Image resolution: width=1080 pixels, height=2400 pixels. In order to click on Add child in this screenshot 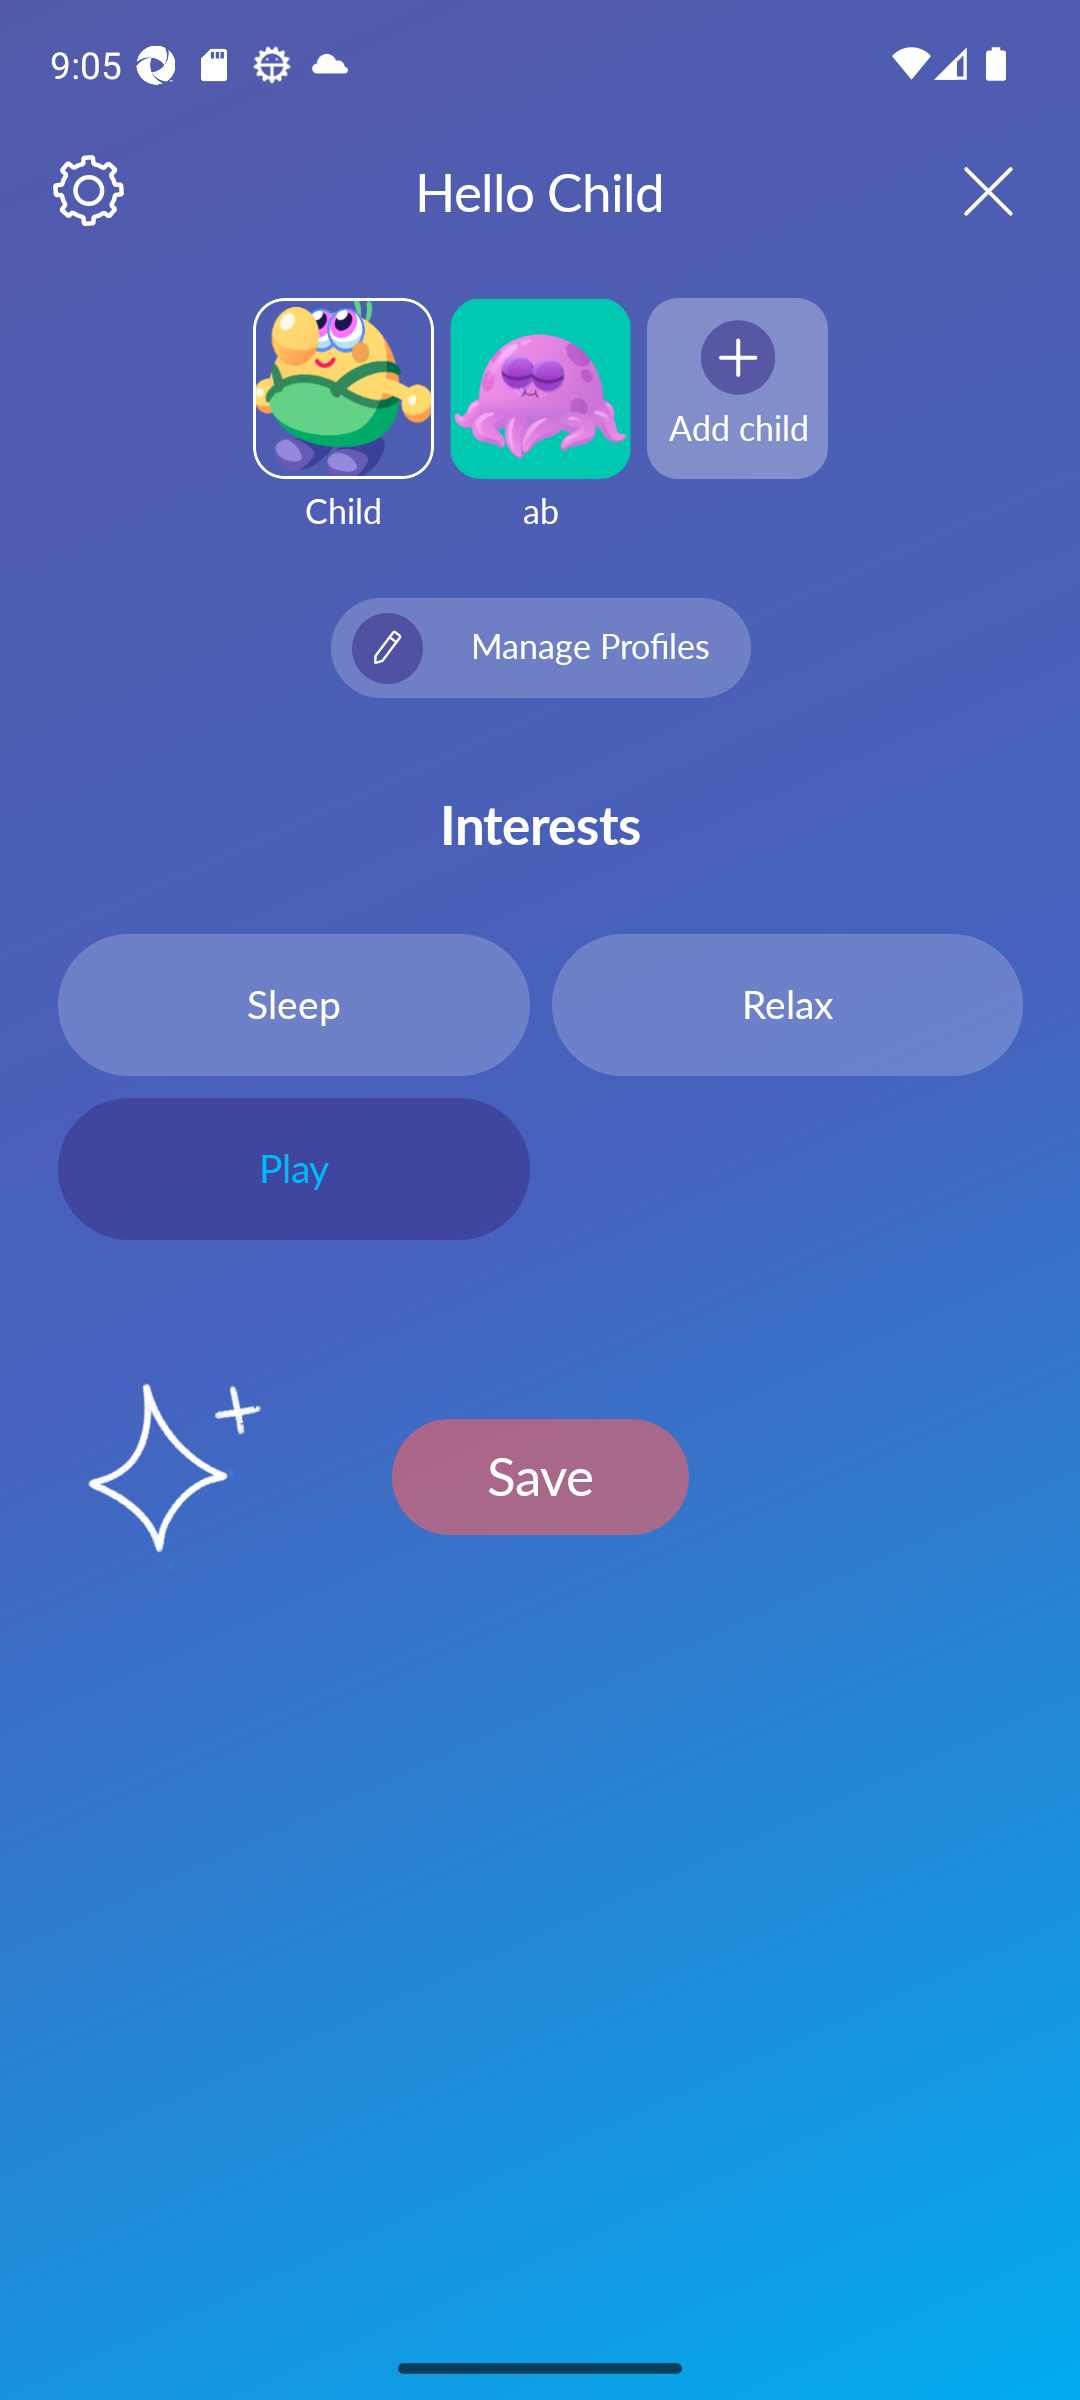, I will do `click(737, 388)`.